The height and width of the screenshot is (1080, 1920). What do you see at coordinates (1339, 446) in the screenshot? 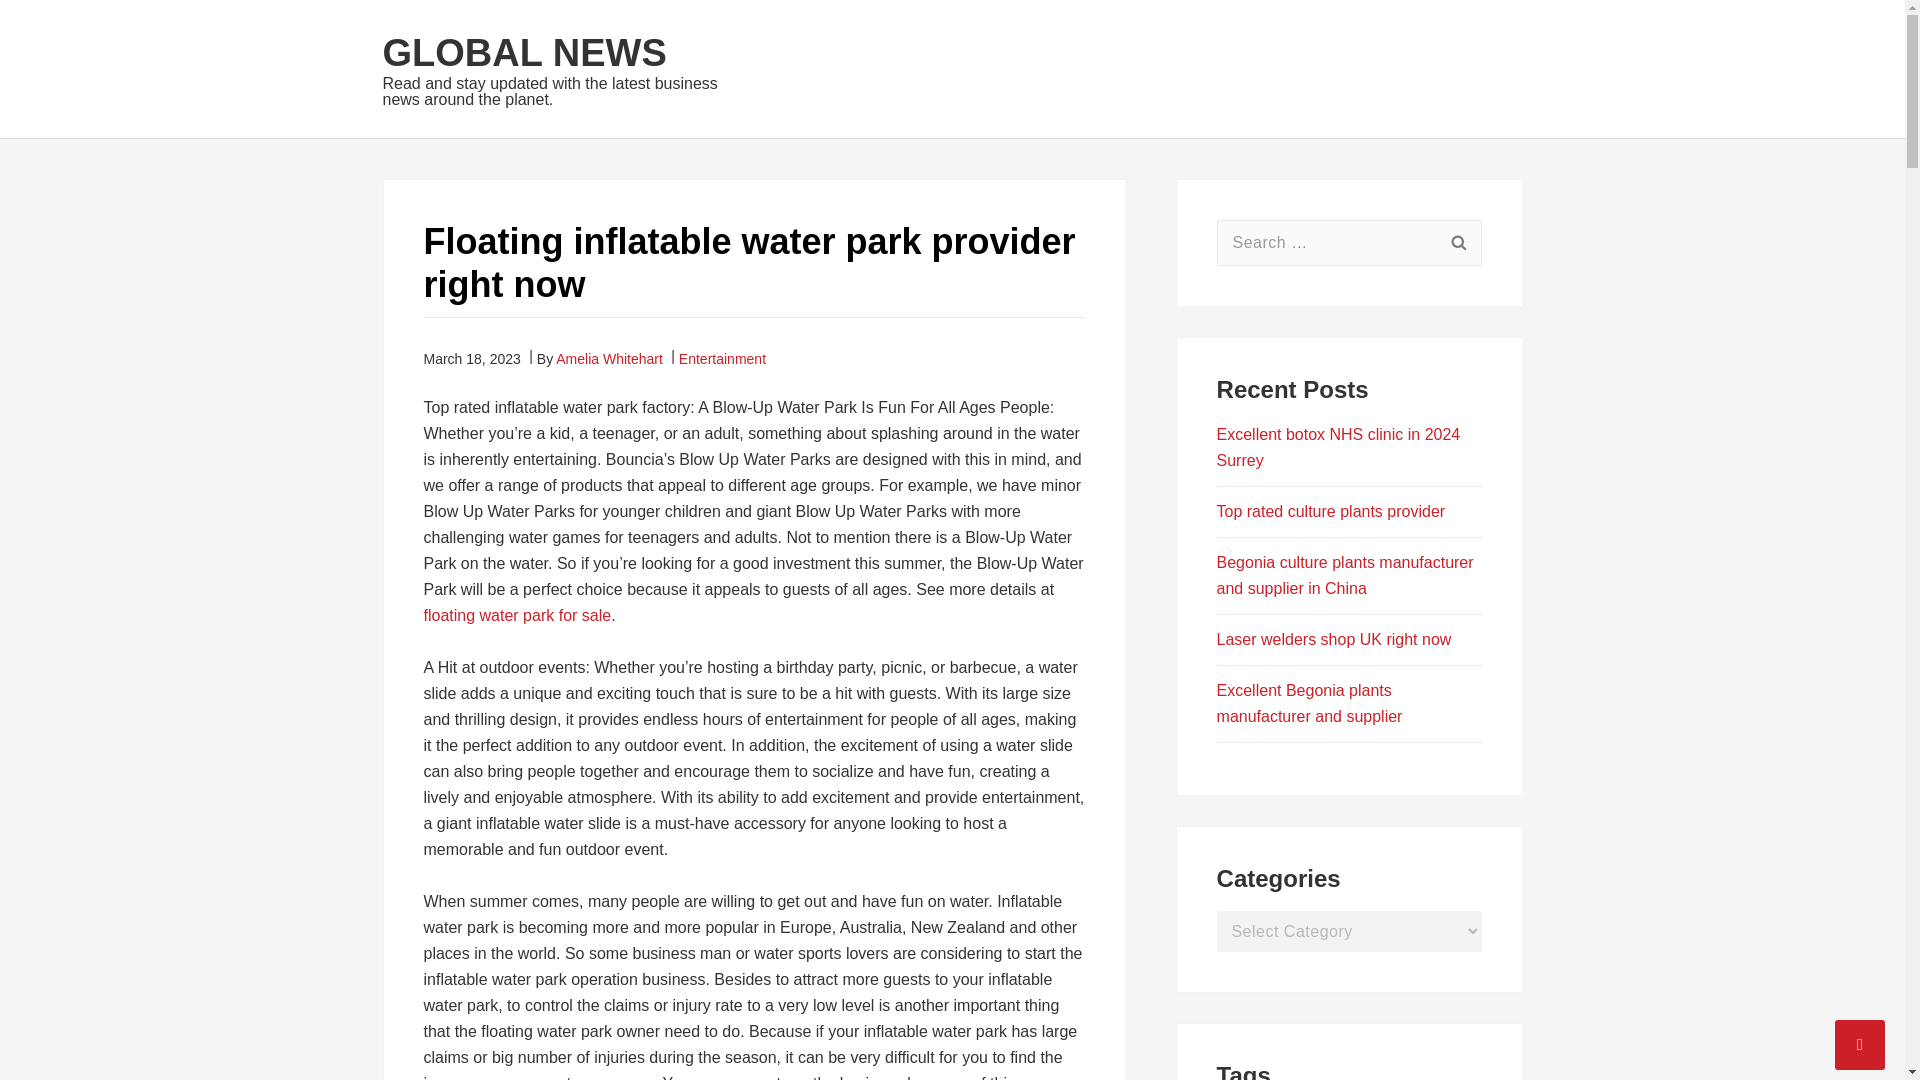
I see `Excellent botox NHS clinic in 2024 Surrey` at bounding box center [1339, 446].